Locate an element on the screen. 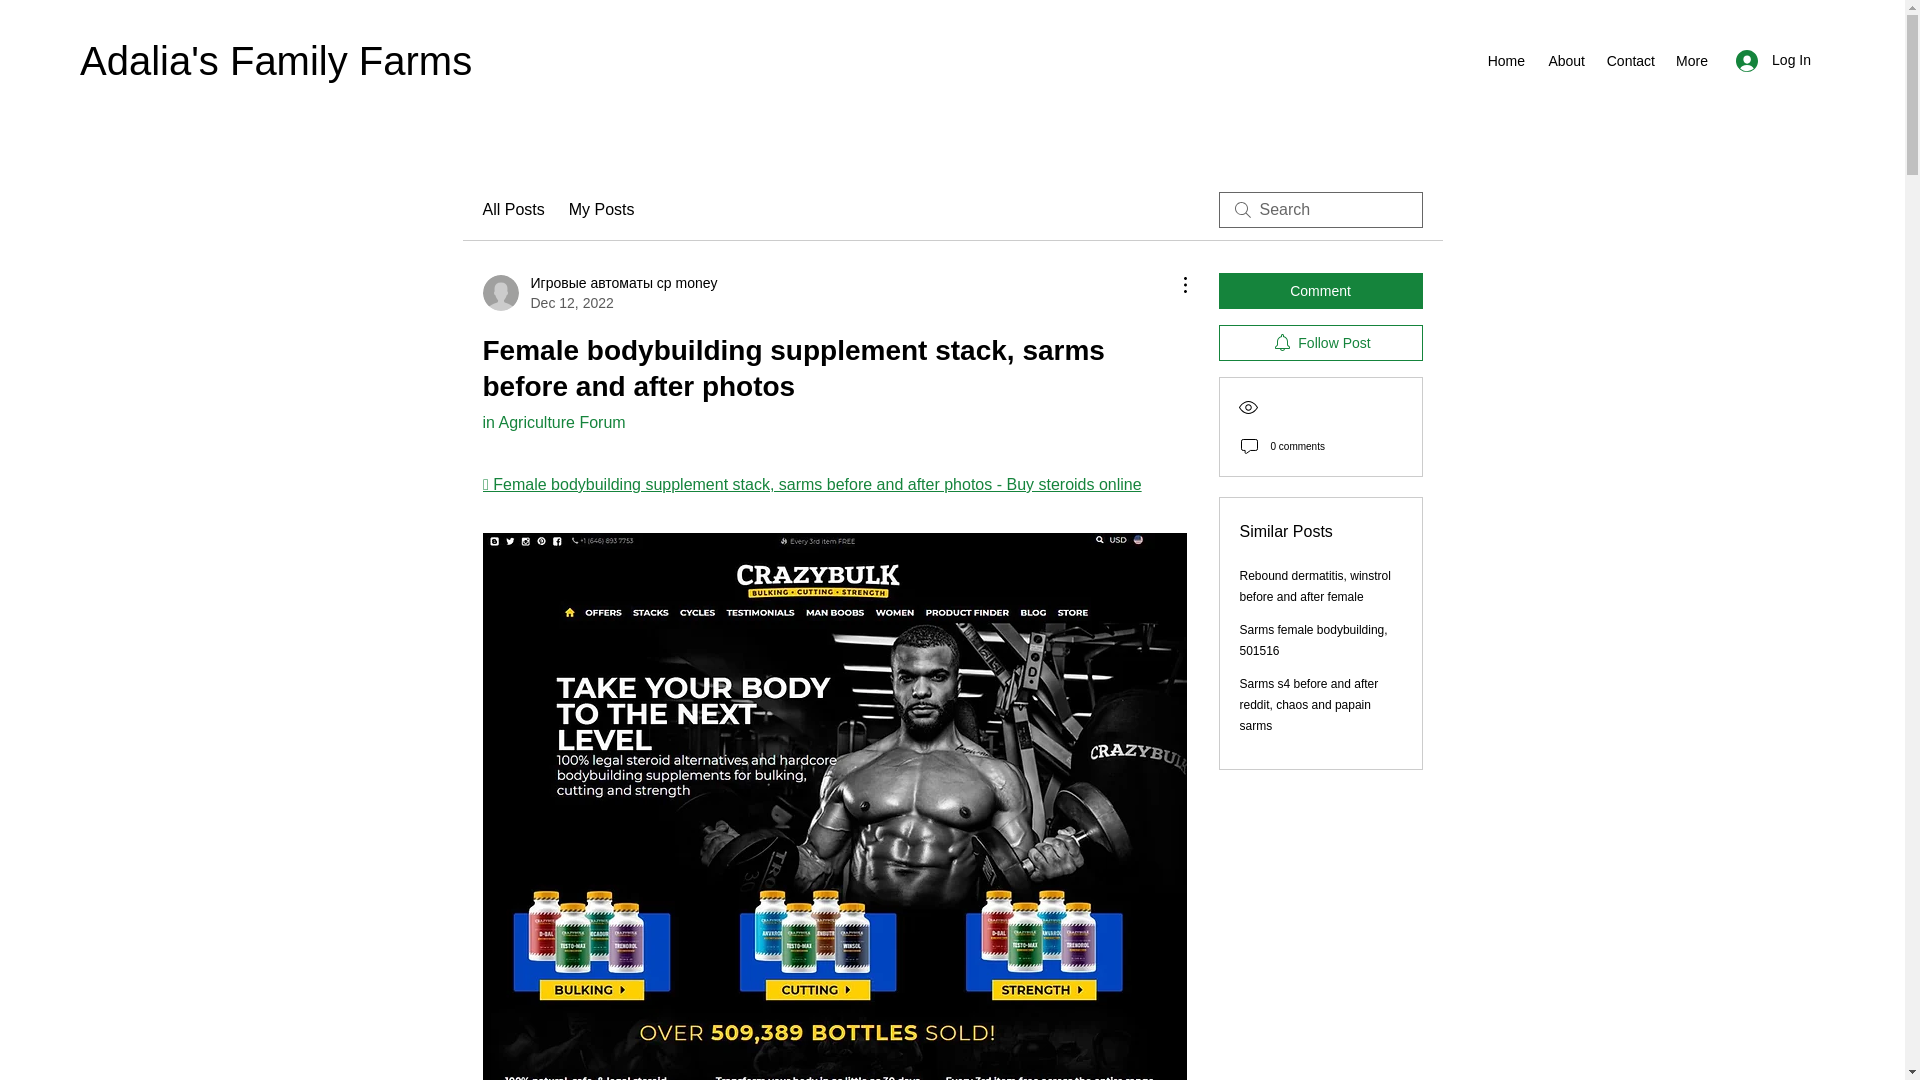  in Agriculture Forum is located at coordinates (553, 422).